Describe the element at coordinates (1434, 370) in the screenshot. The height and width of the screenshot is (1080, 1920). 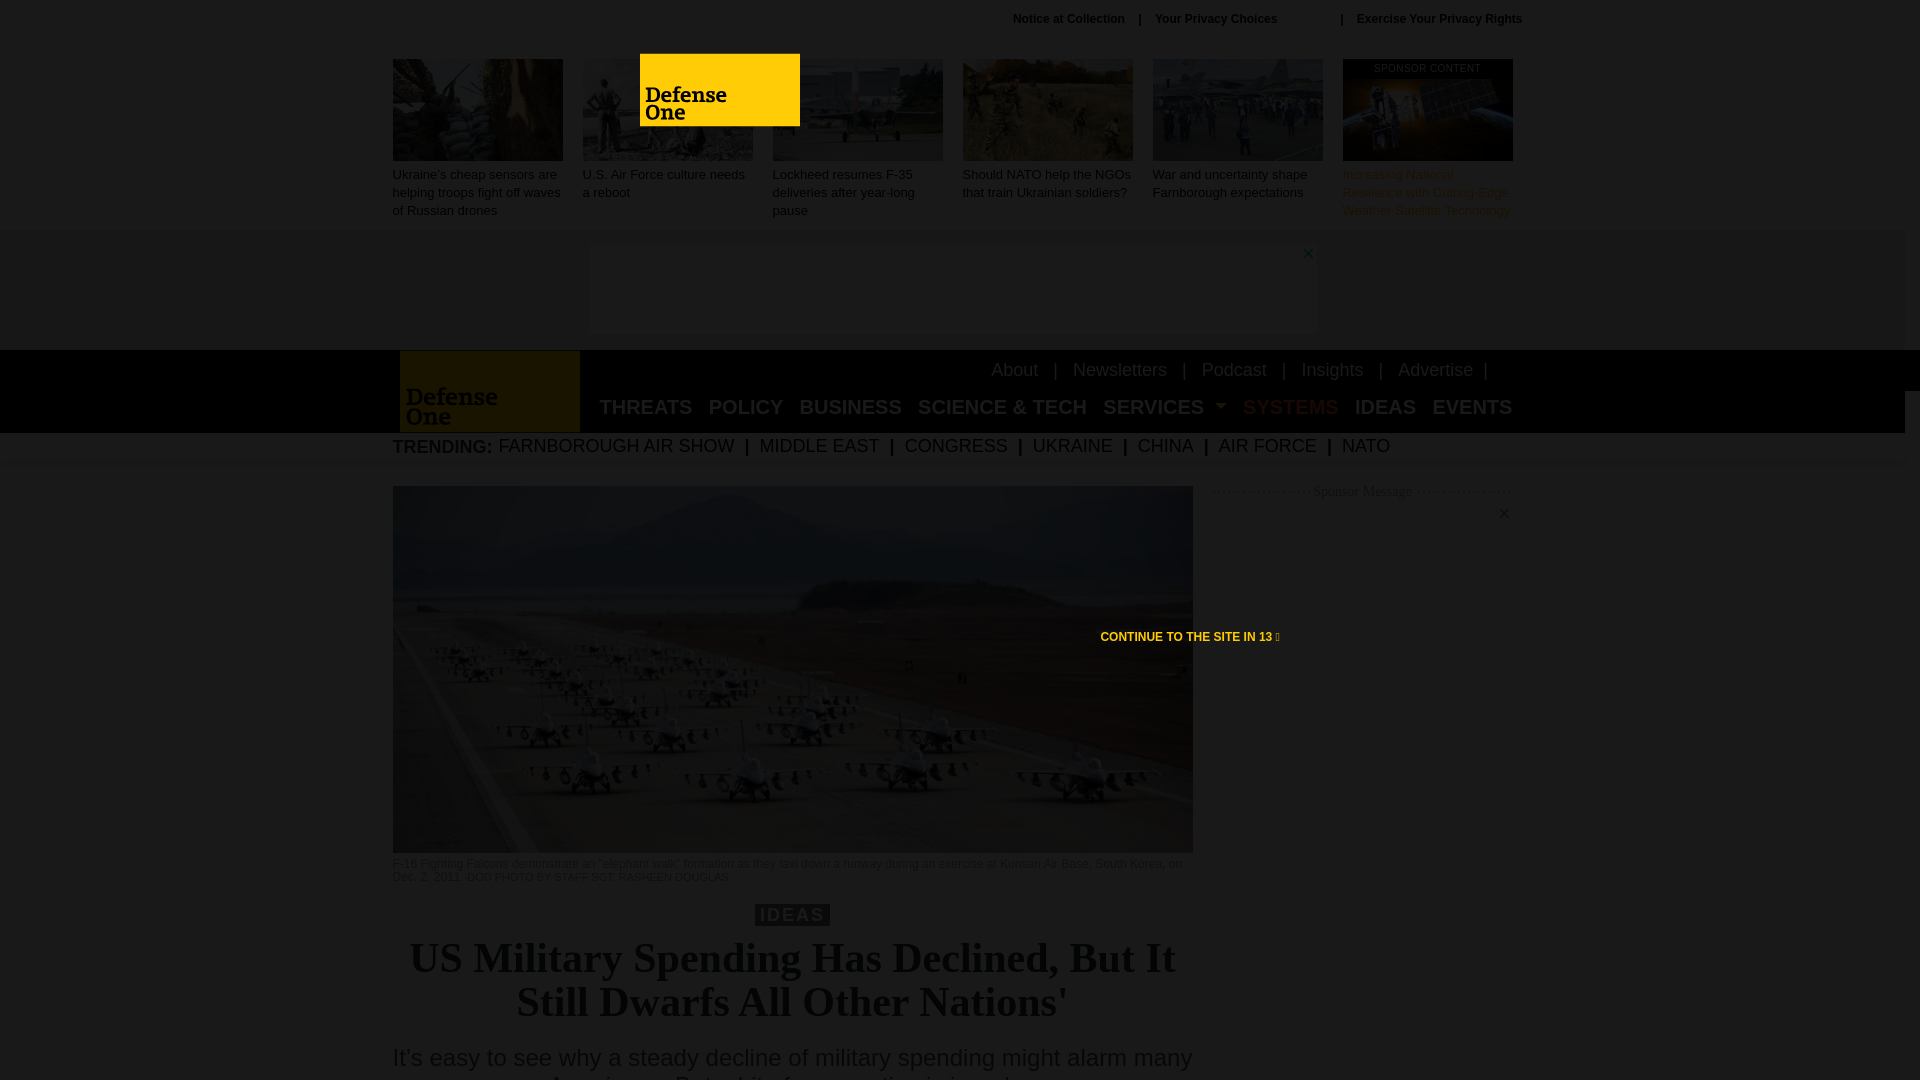
I see `Advertise` at that location.